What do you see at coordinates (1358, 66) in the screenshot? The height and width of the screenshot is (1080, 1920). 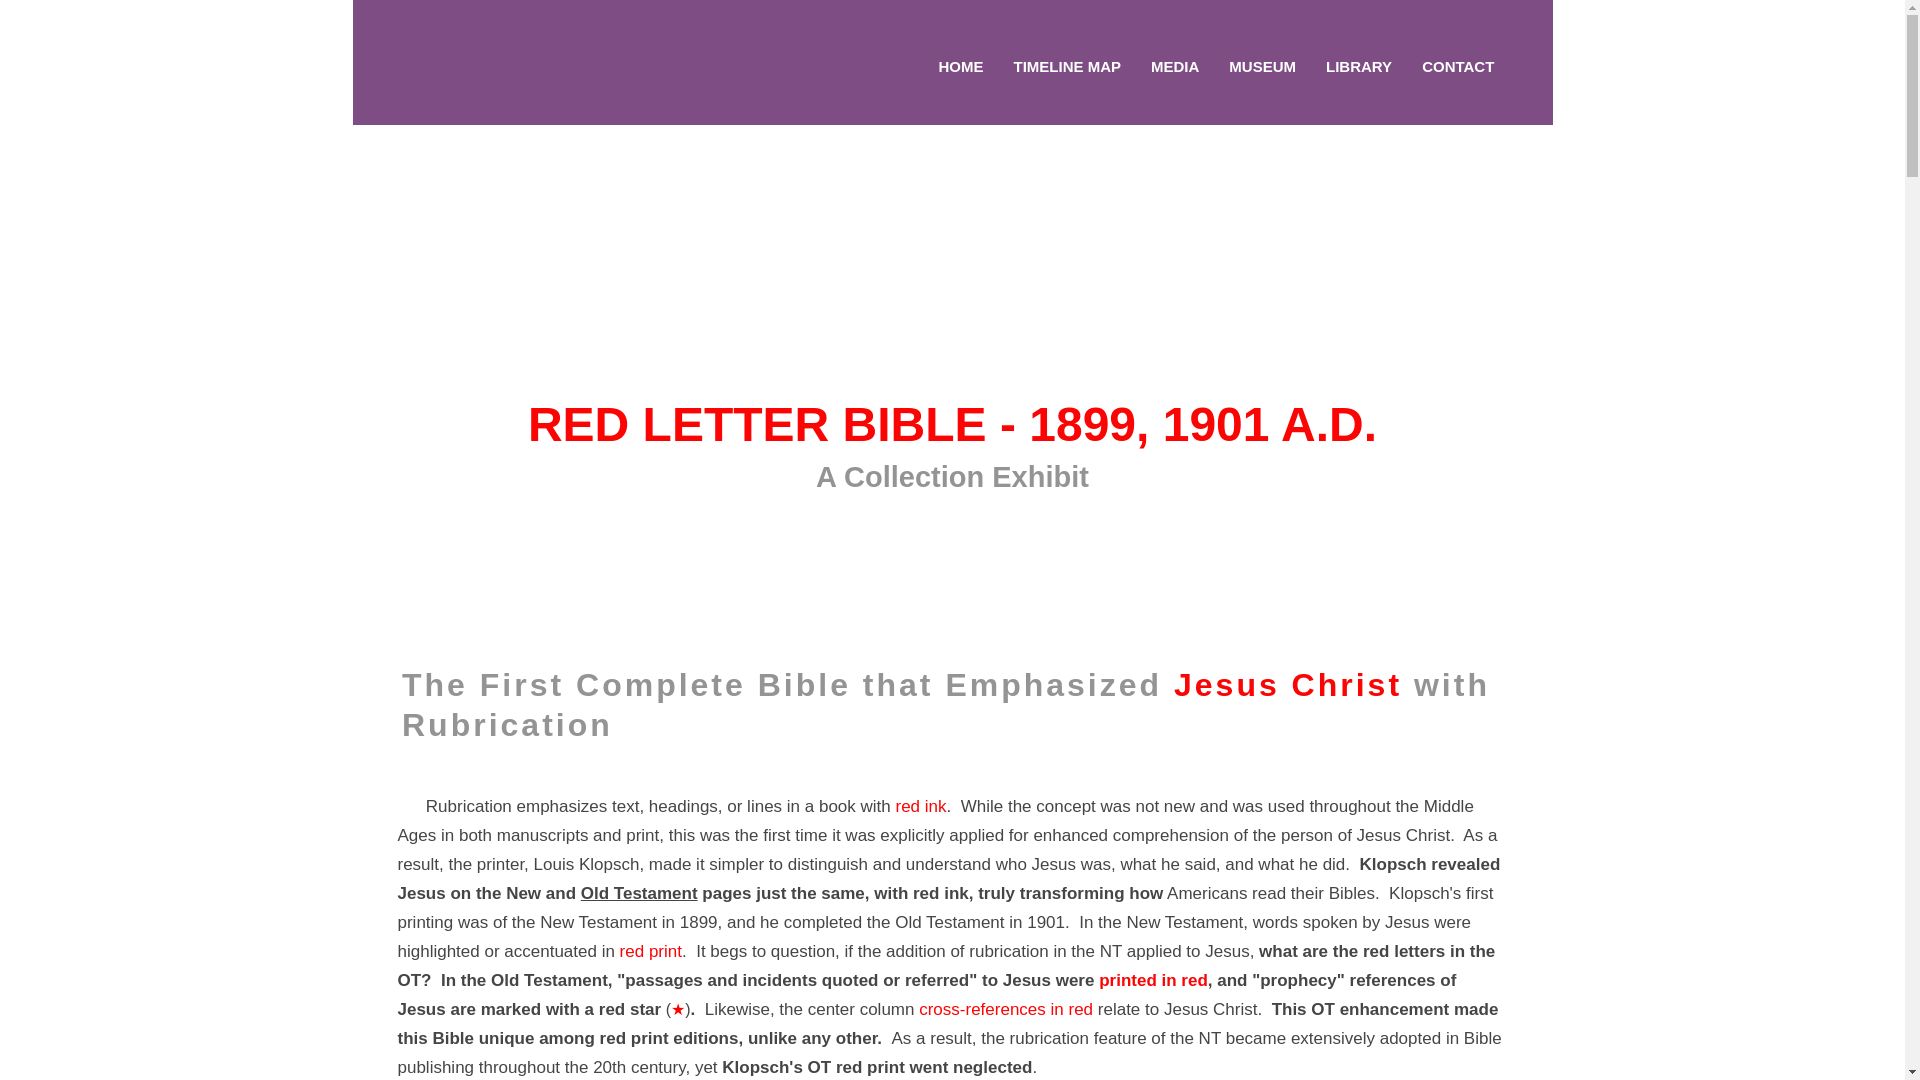 I see `LIBRARY` at bounding box center [1358, 66].